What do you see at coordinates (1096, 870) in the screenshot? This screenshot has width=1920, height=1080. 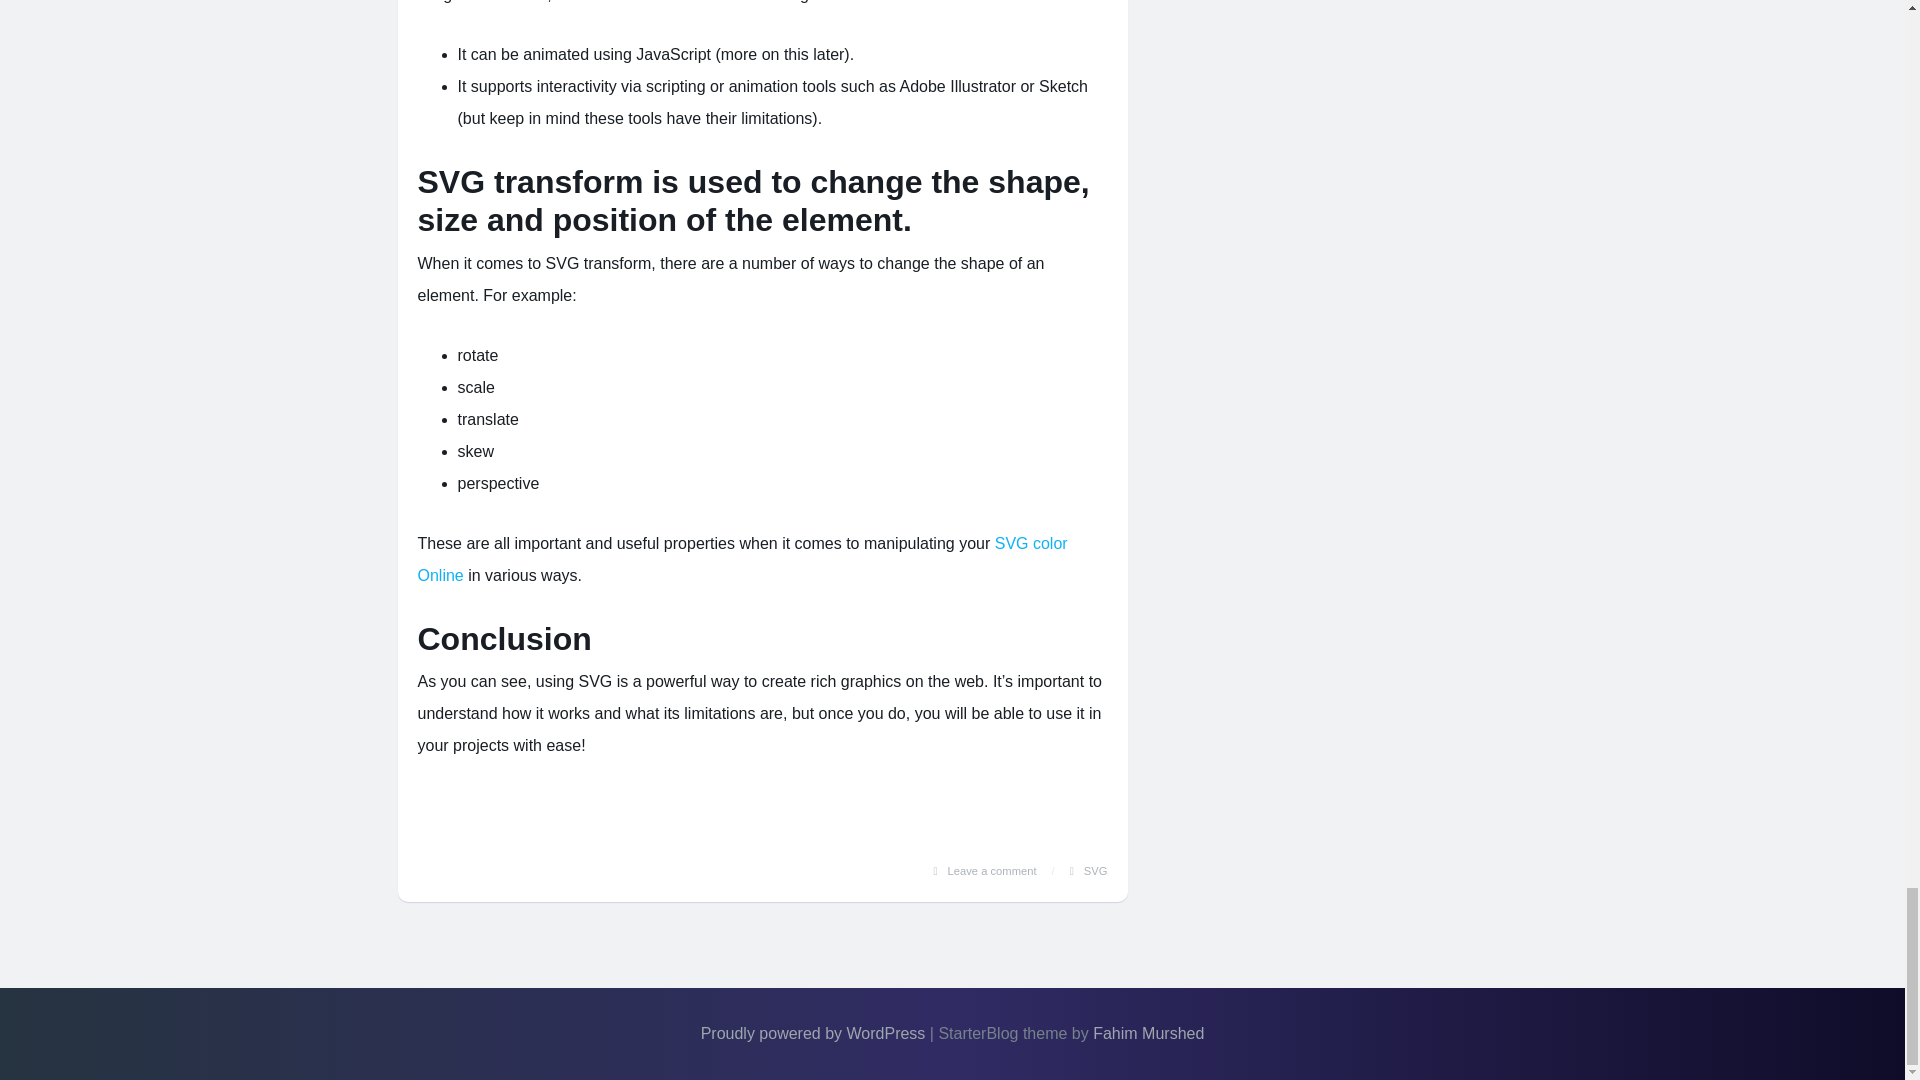 I see `SVG` at bounding box center [1096, 870].